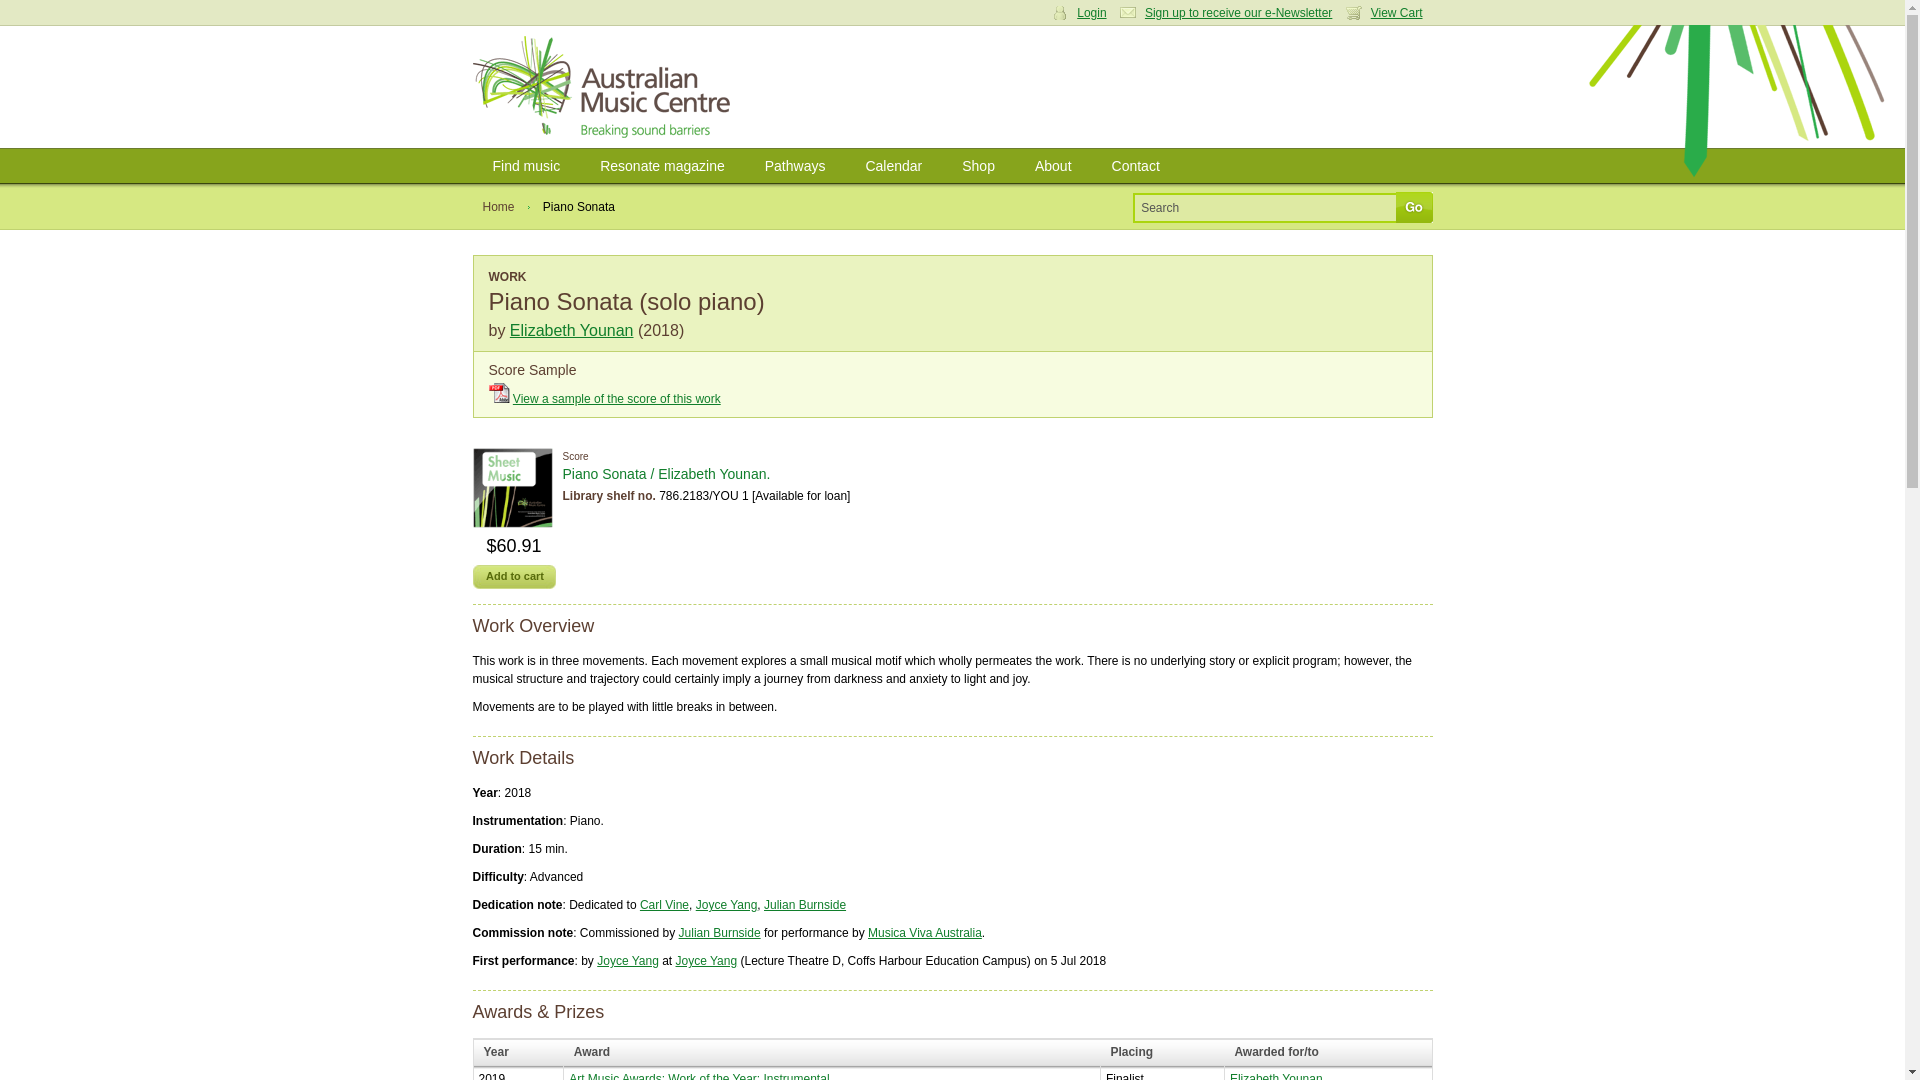  Describe the element at coordinates (490, 174) in the screenshot. I see `Login` at that location.